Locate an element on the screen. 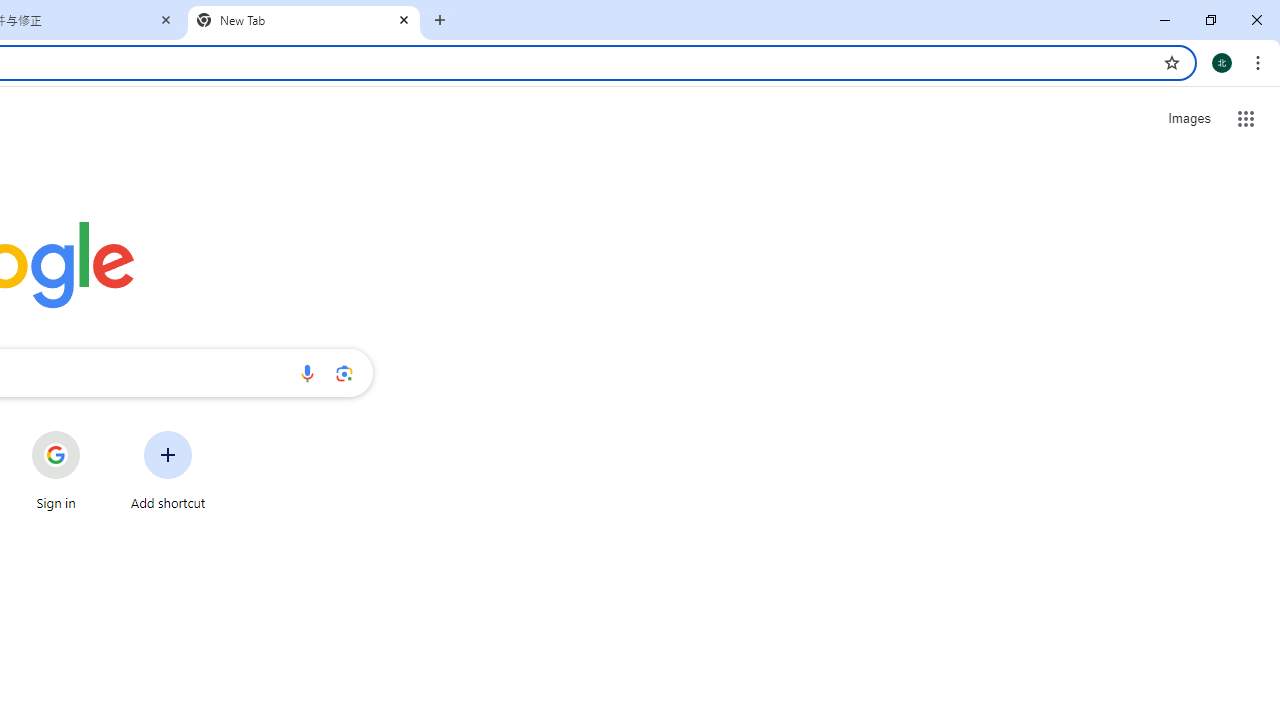 The height and width of the screenshot is (720, 1280). Drive, row 3 of 5 and column 3 of 3 in the first section is located at coordinates (1186, 422).